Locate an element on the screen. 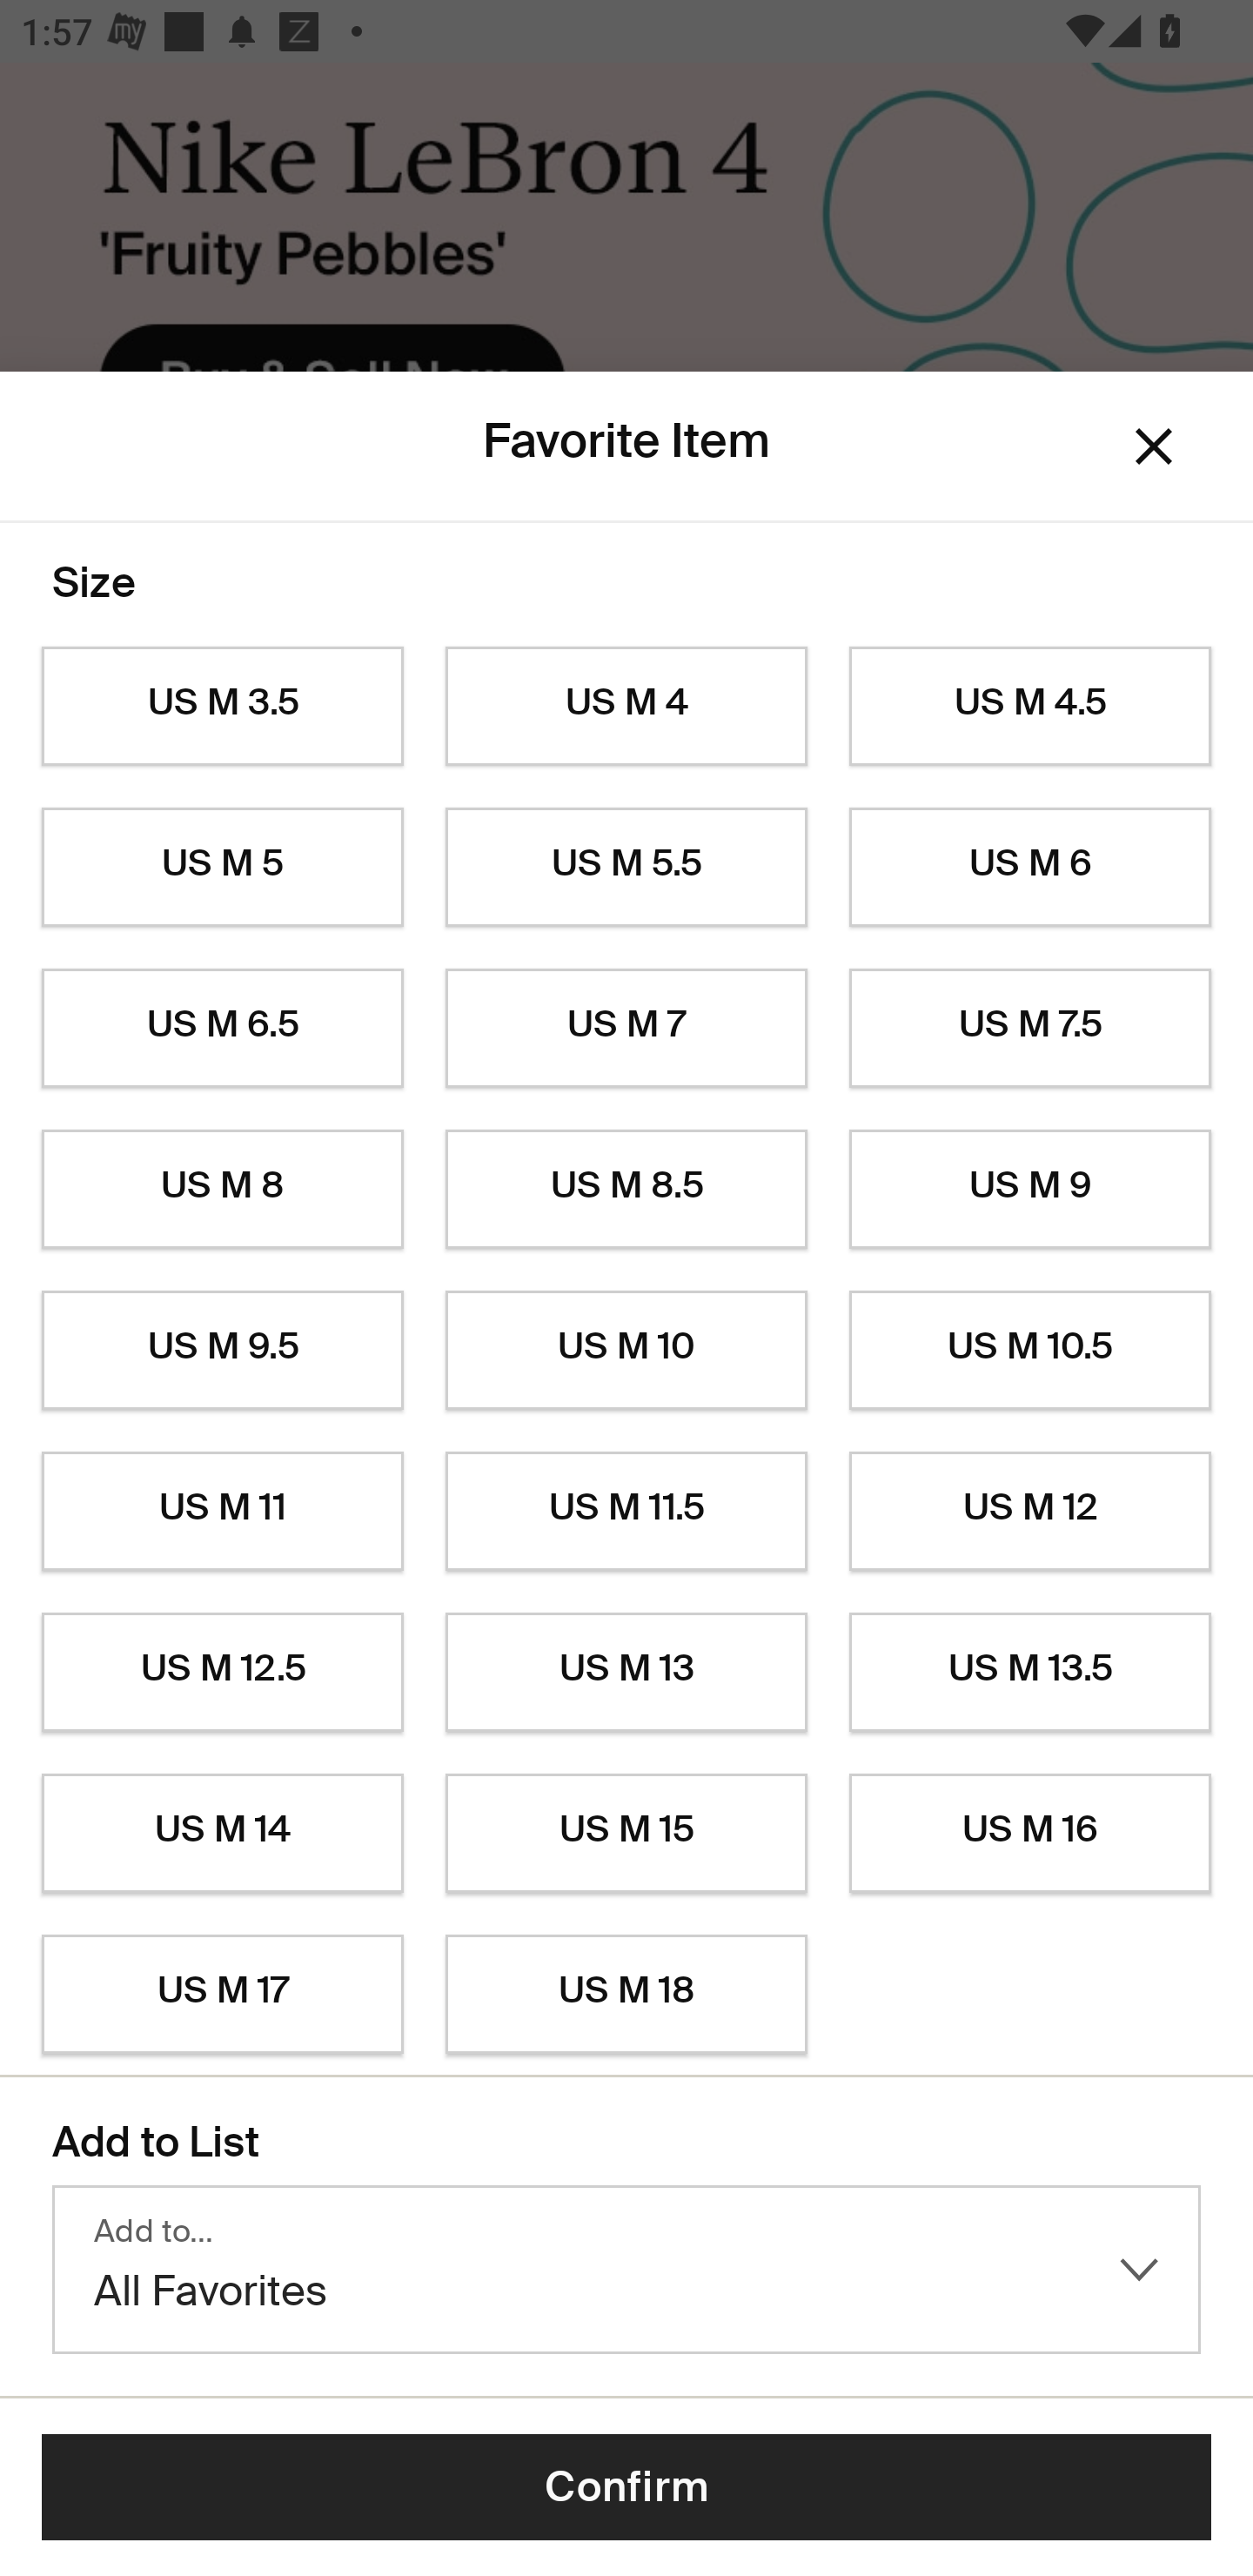  US M 18 is located at coordinates (626, 1995).